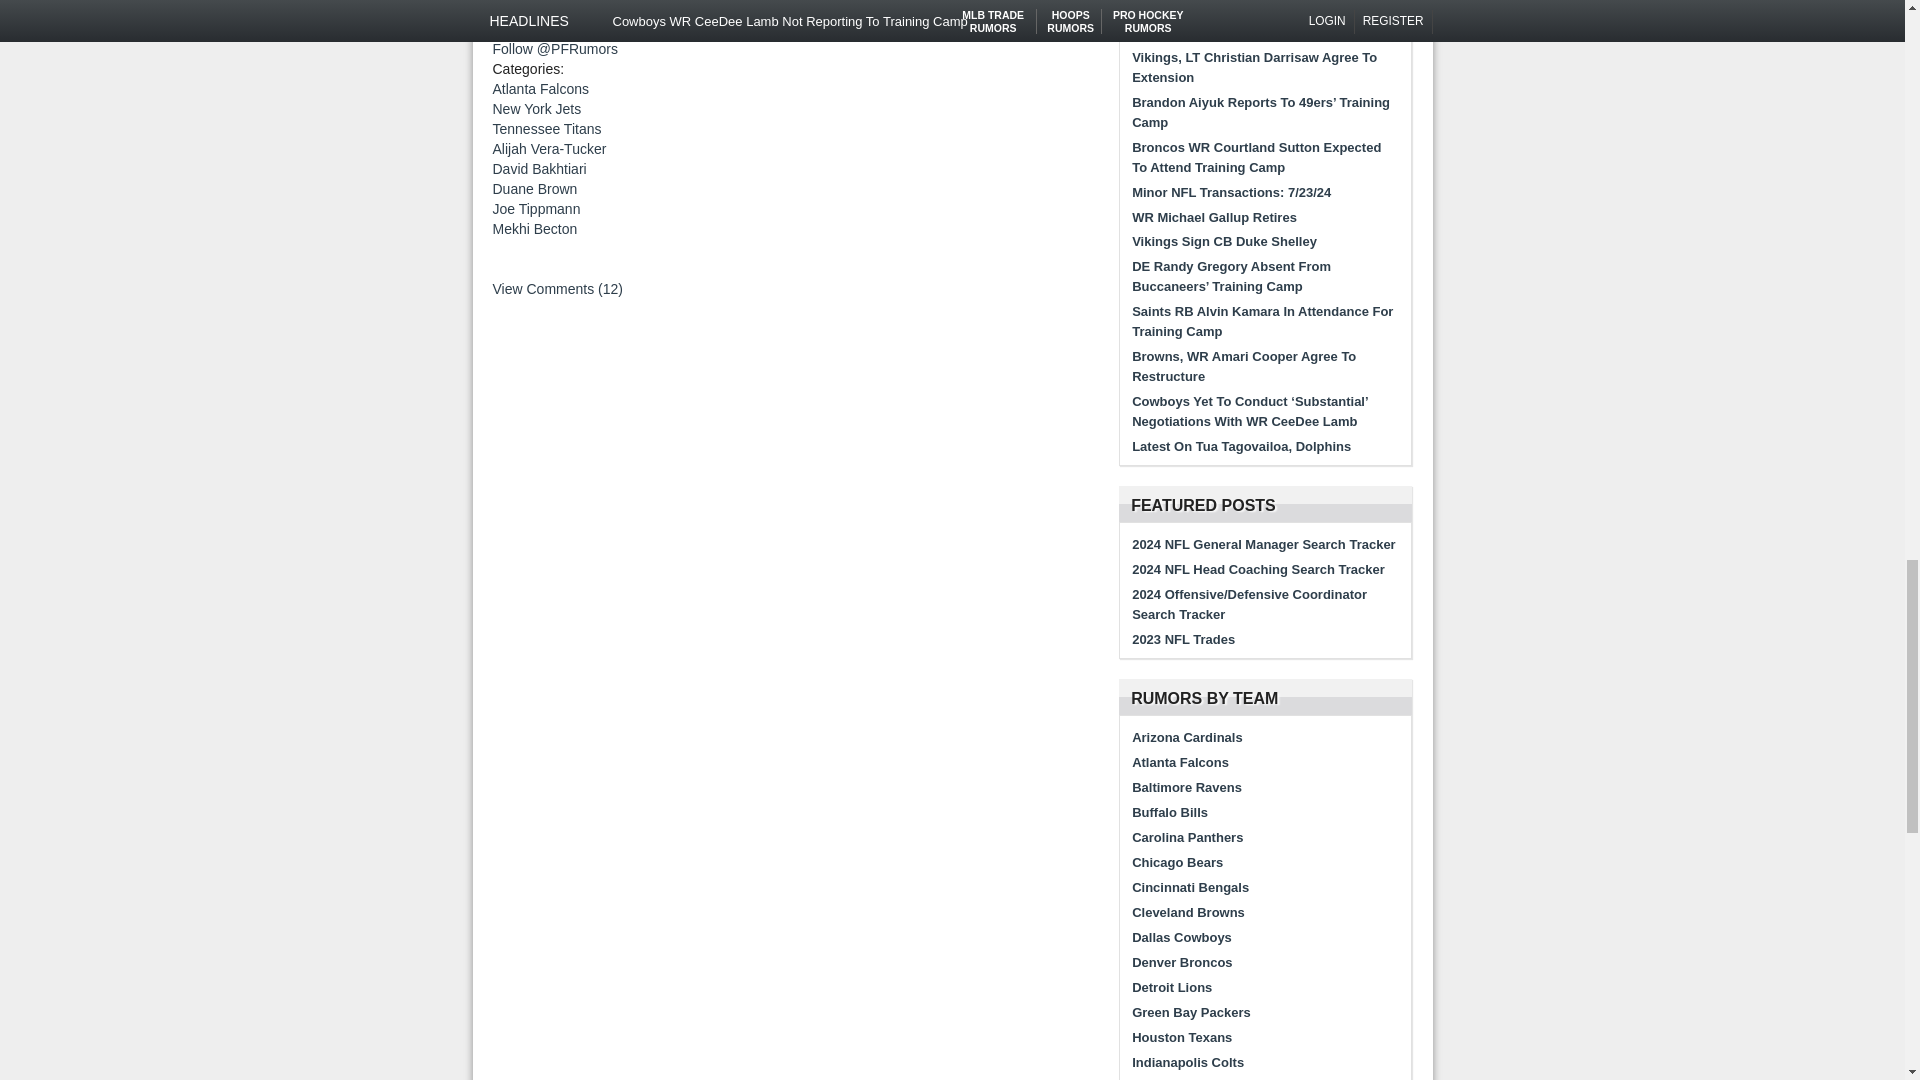 This screenshot has height=1080, width=1920. I want to click on View all posts in New York Jets, so click(536, 108).